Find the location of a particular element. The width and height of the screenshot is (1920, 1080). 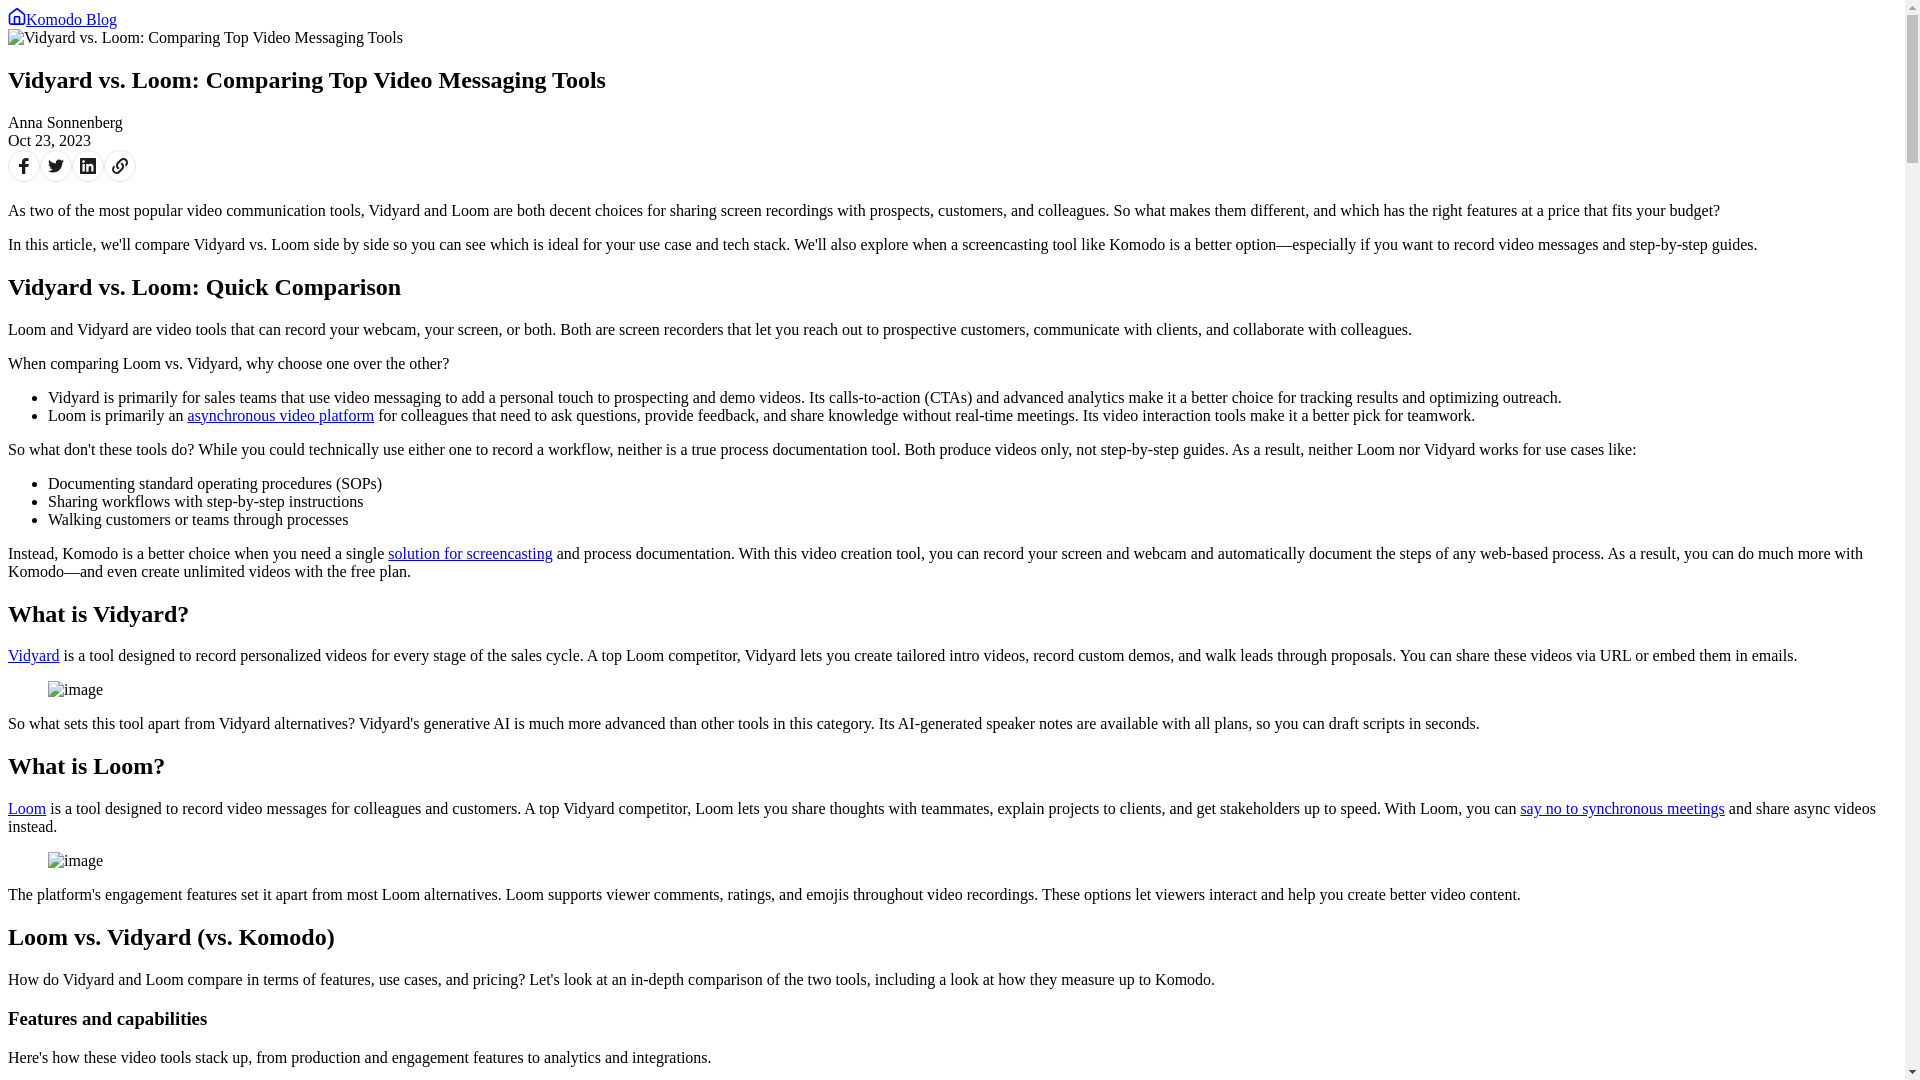

say no to synchronous meetings is located at coordinates (1622, 808).